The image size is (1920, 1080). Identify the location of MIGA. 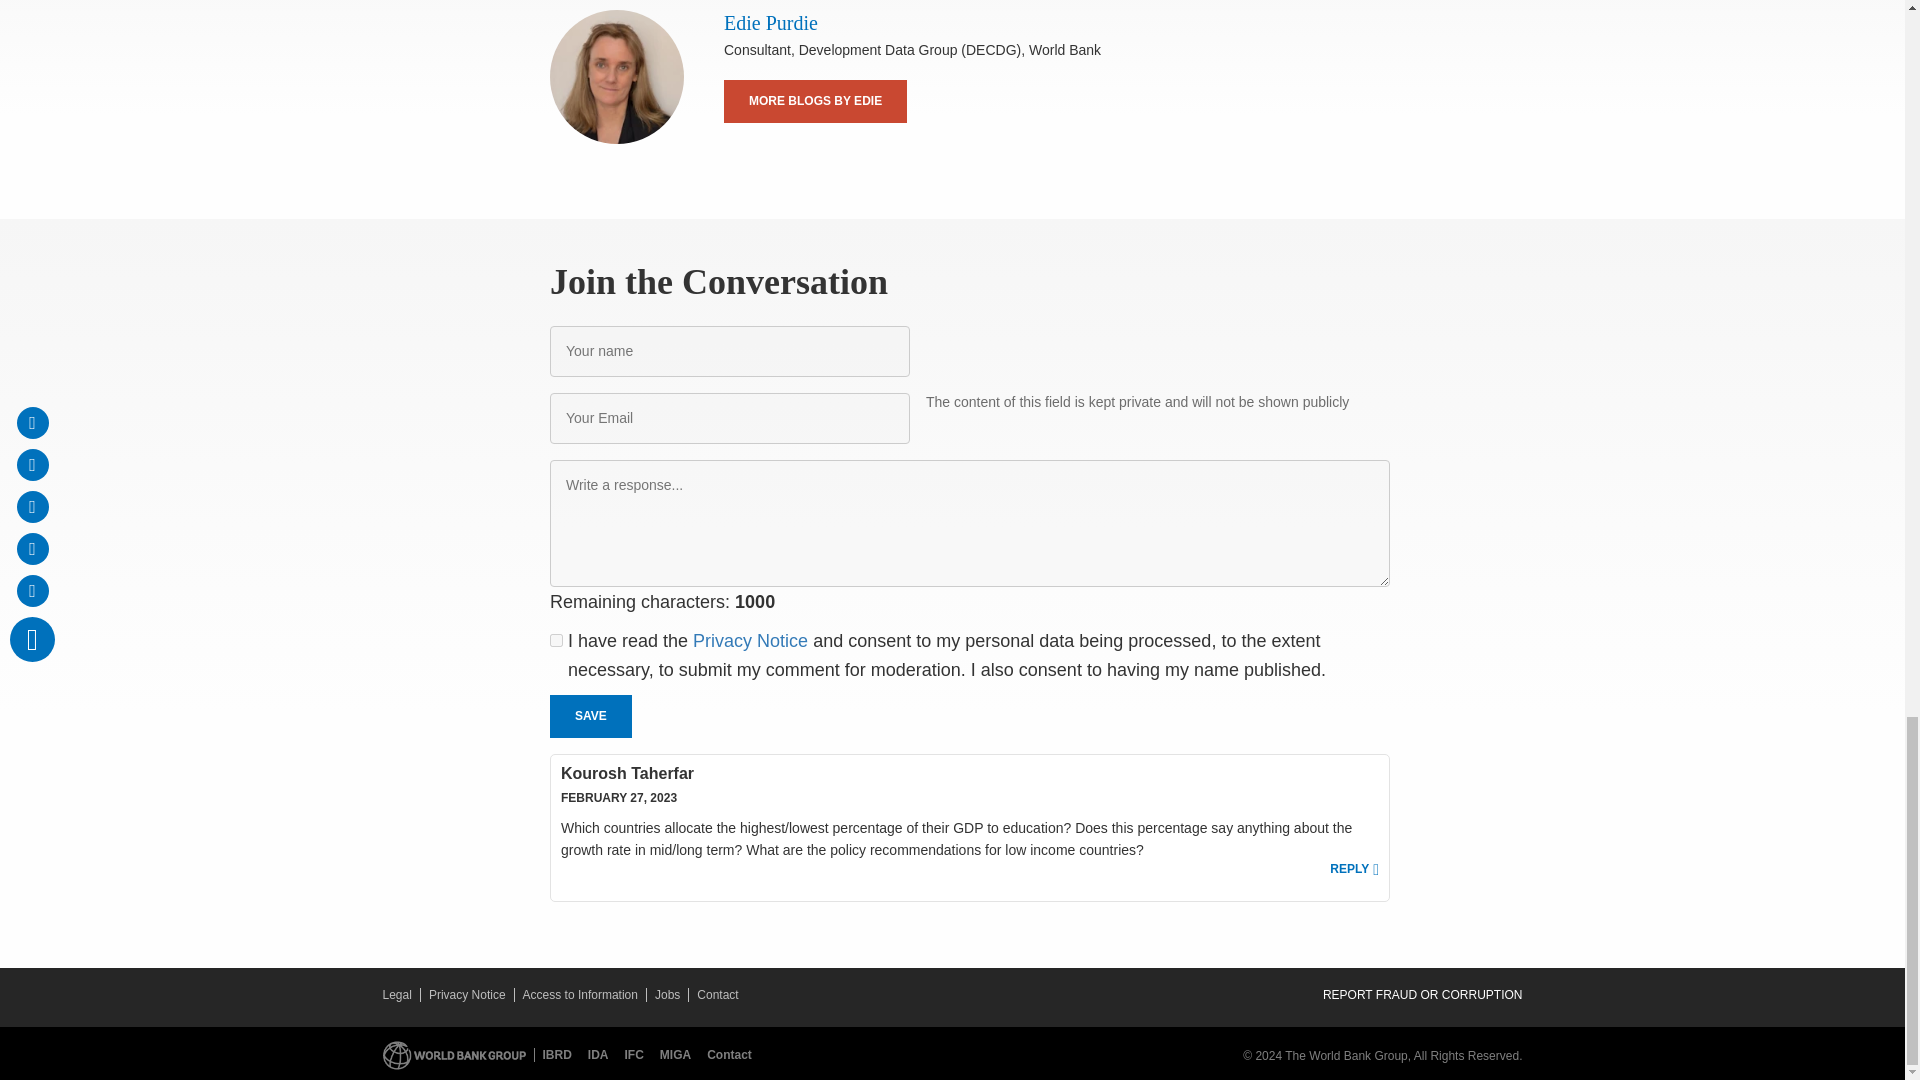
(679, 1054).